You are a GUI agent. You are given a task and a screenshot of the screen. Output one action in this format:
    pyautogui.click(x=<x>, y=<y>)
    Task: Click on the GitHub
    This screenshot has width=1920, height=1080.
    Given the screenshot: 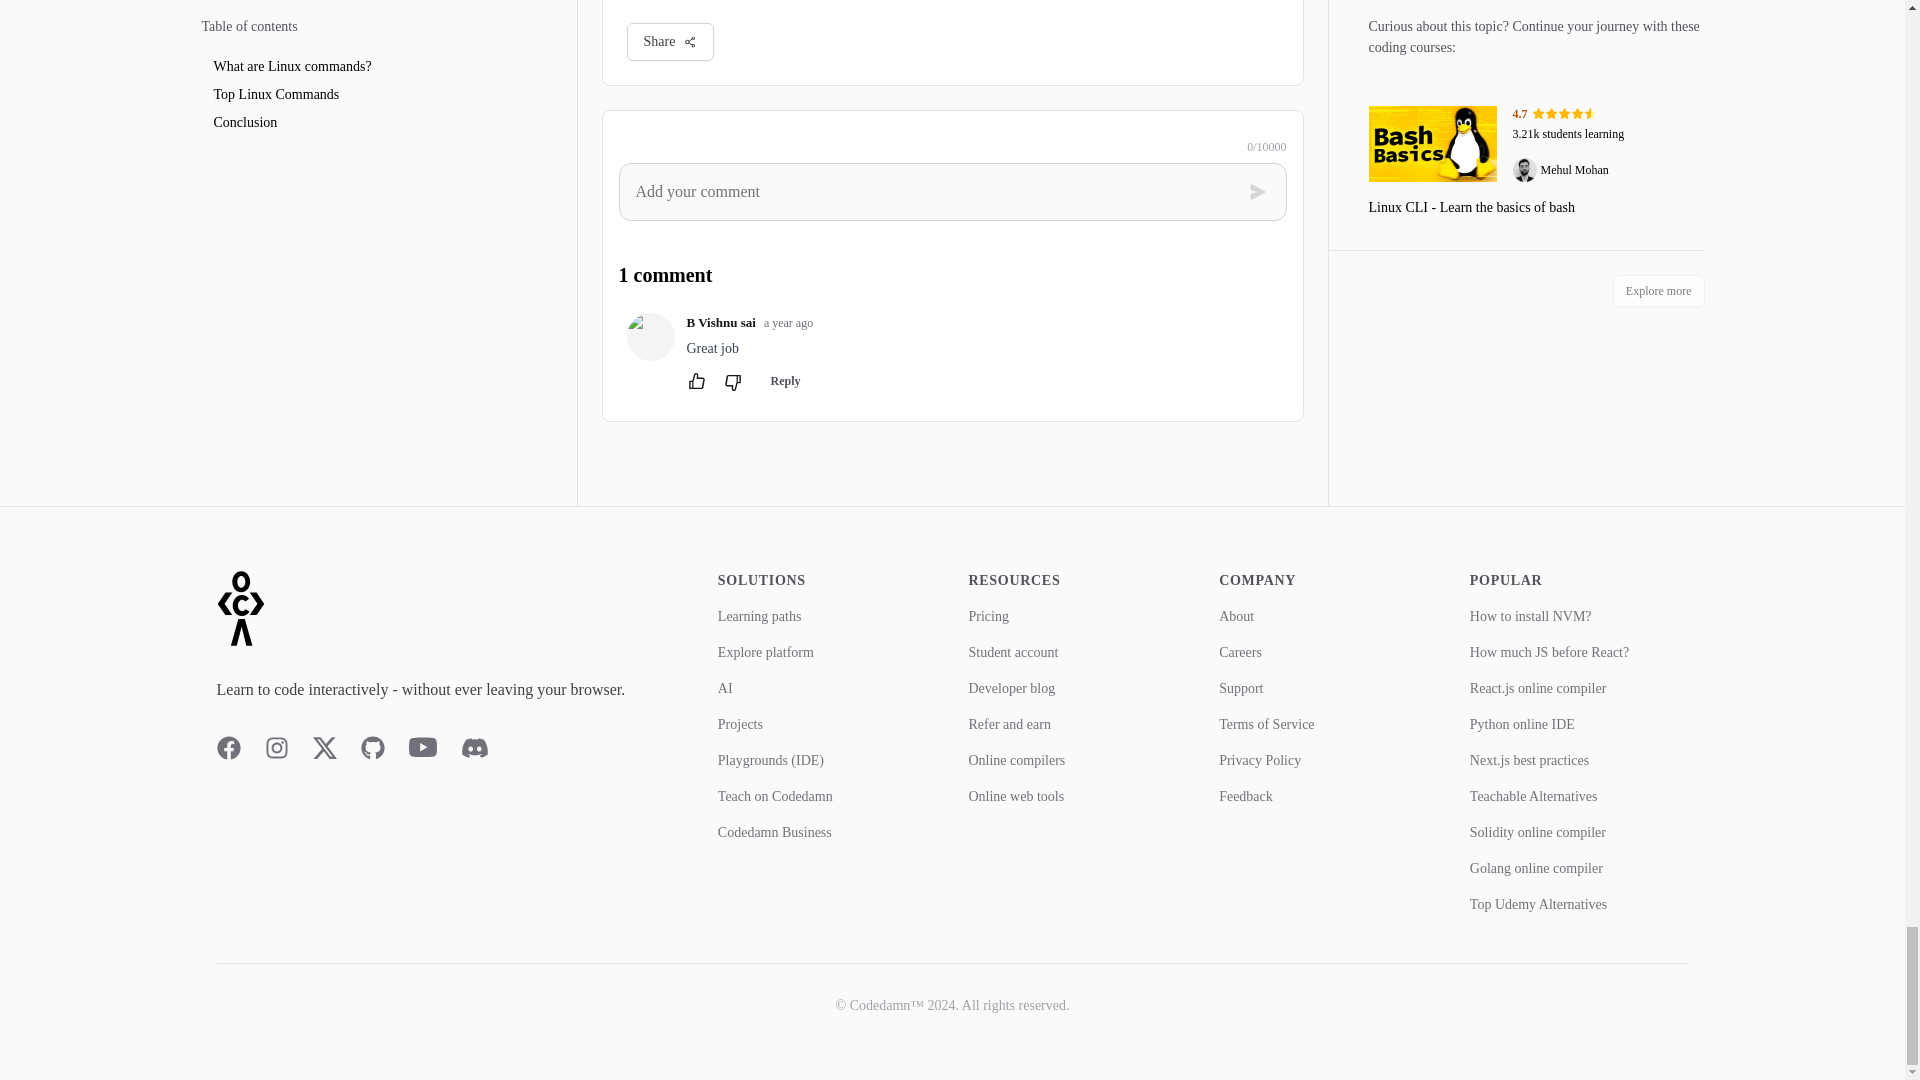 What is the action you would take?
    pyautogui.click(x=372, y=748)
    